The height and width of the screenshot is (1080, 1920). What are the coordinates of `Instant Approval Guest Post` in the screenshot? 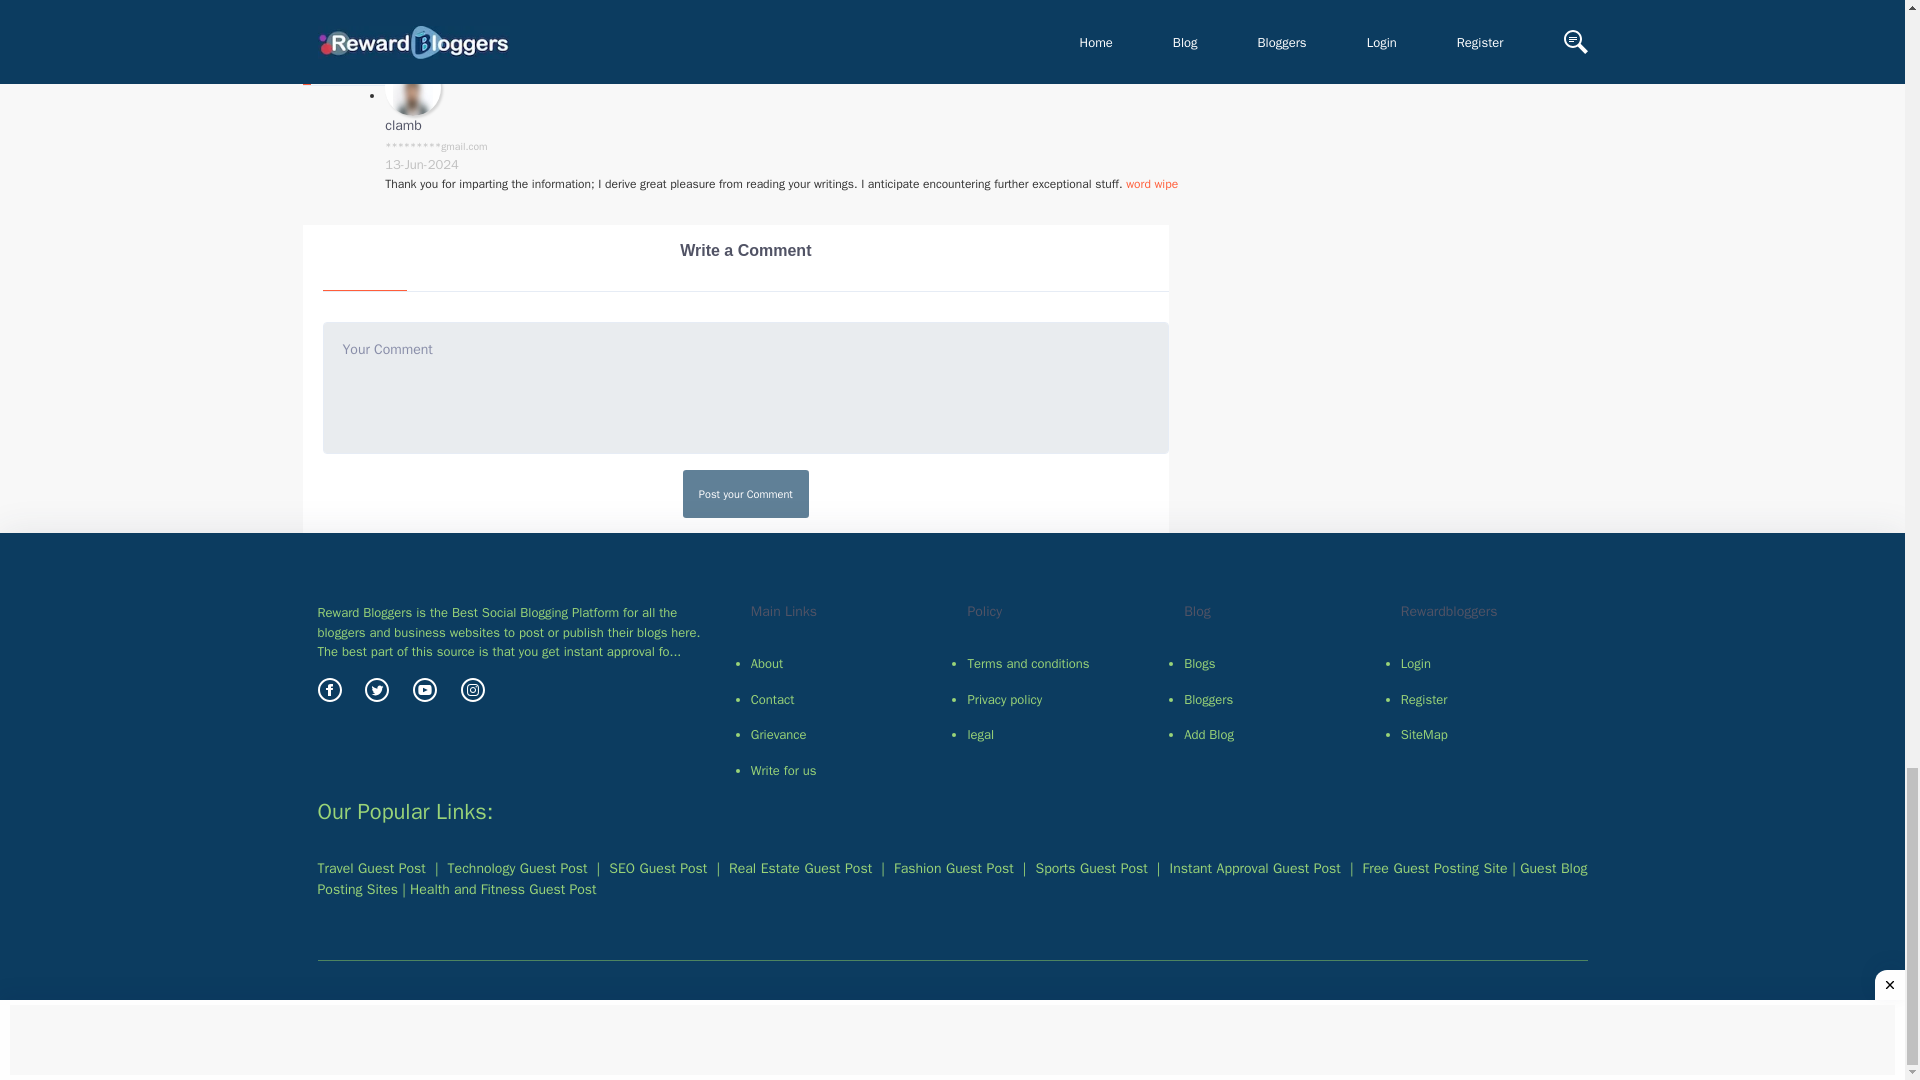 It's located at (1254, 868).